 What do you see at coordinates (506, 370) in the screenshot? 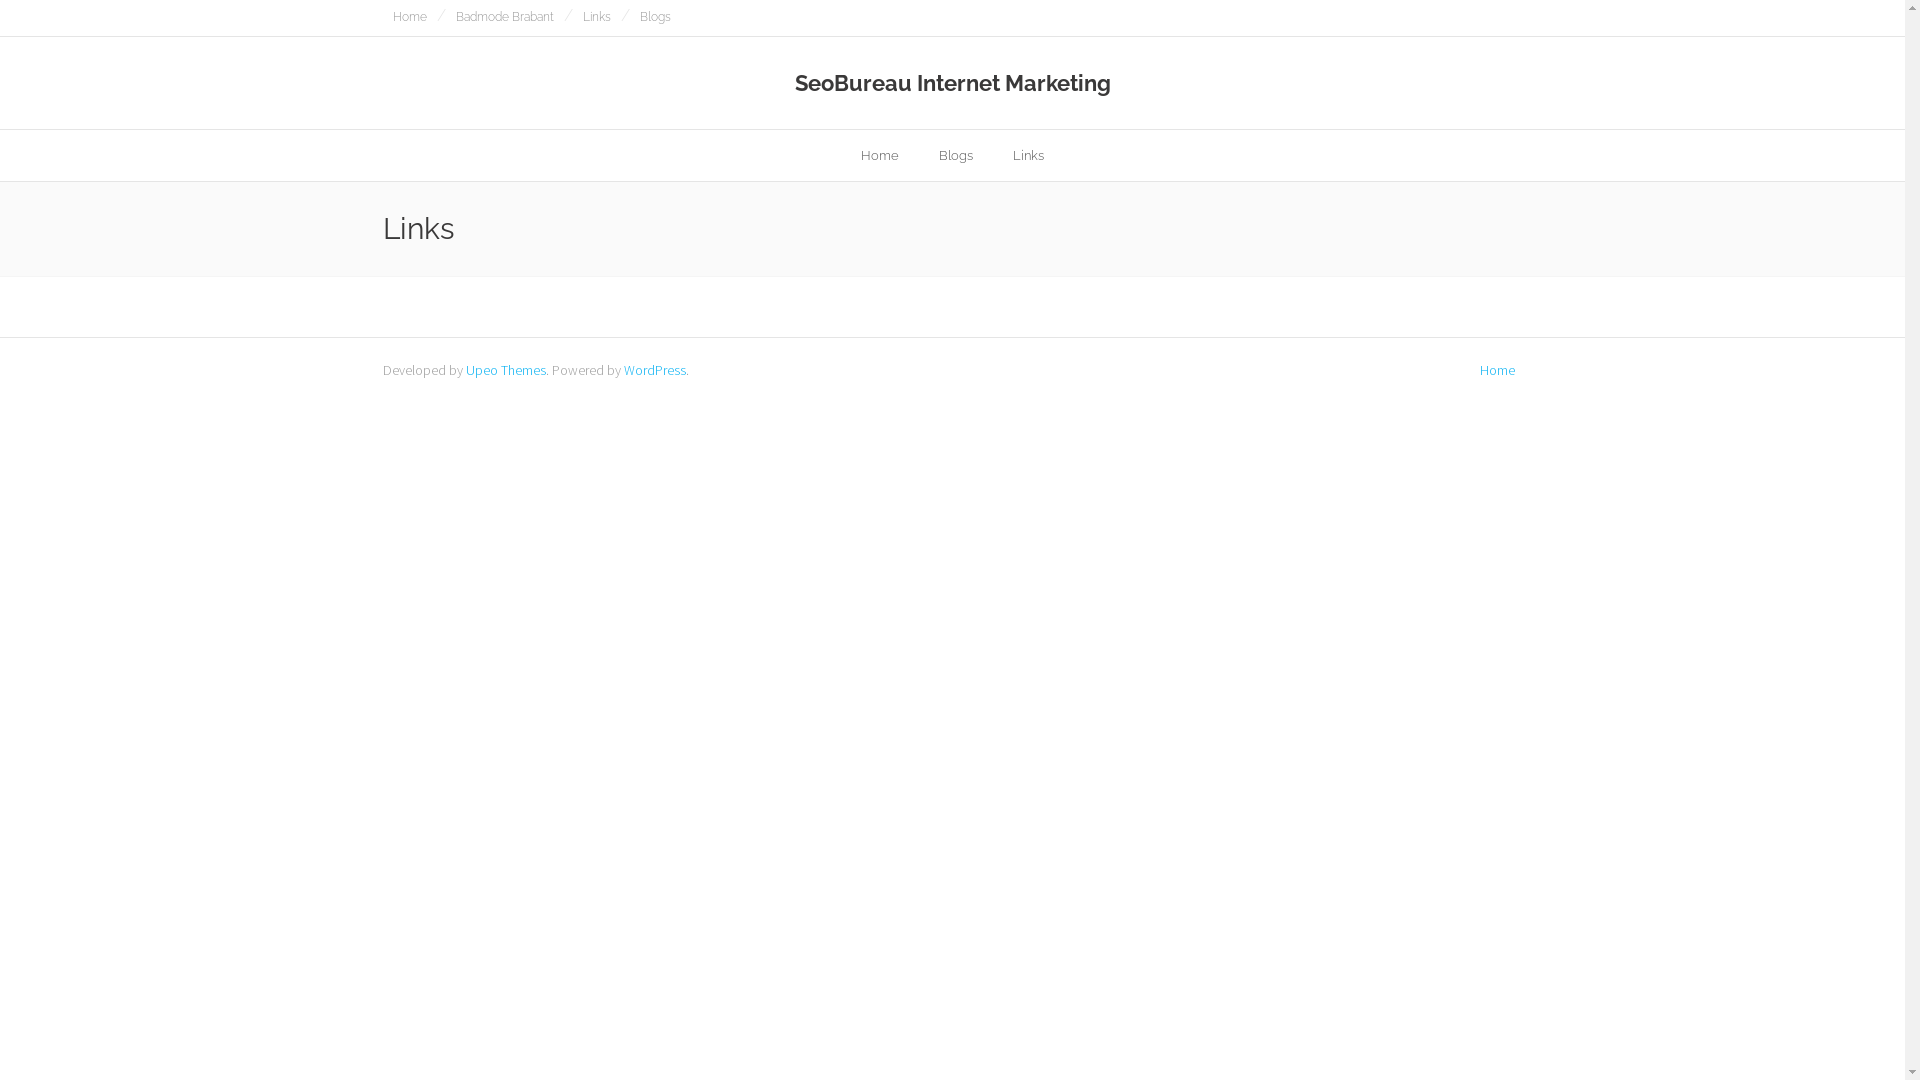
I see `Upeo Themes` at bounding box center [506, 370].